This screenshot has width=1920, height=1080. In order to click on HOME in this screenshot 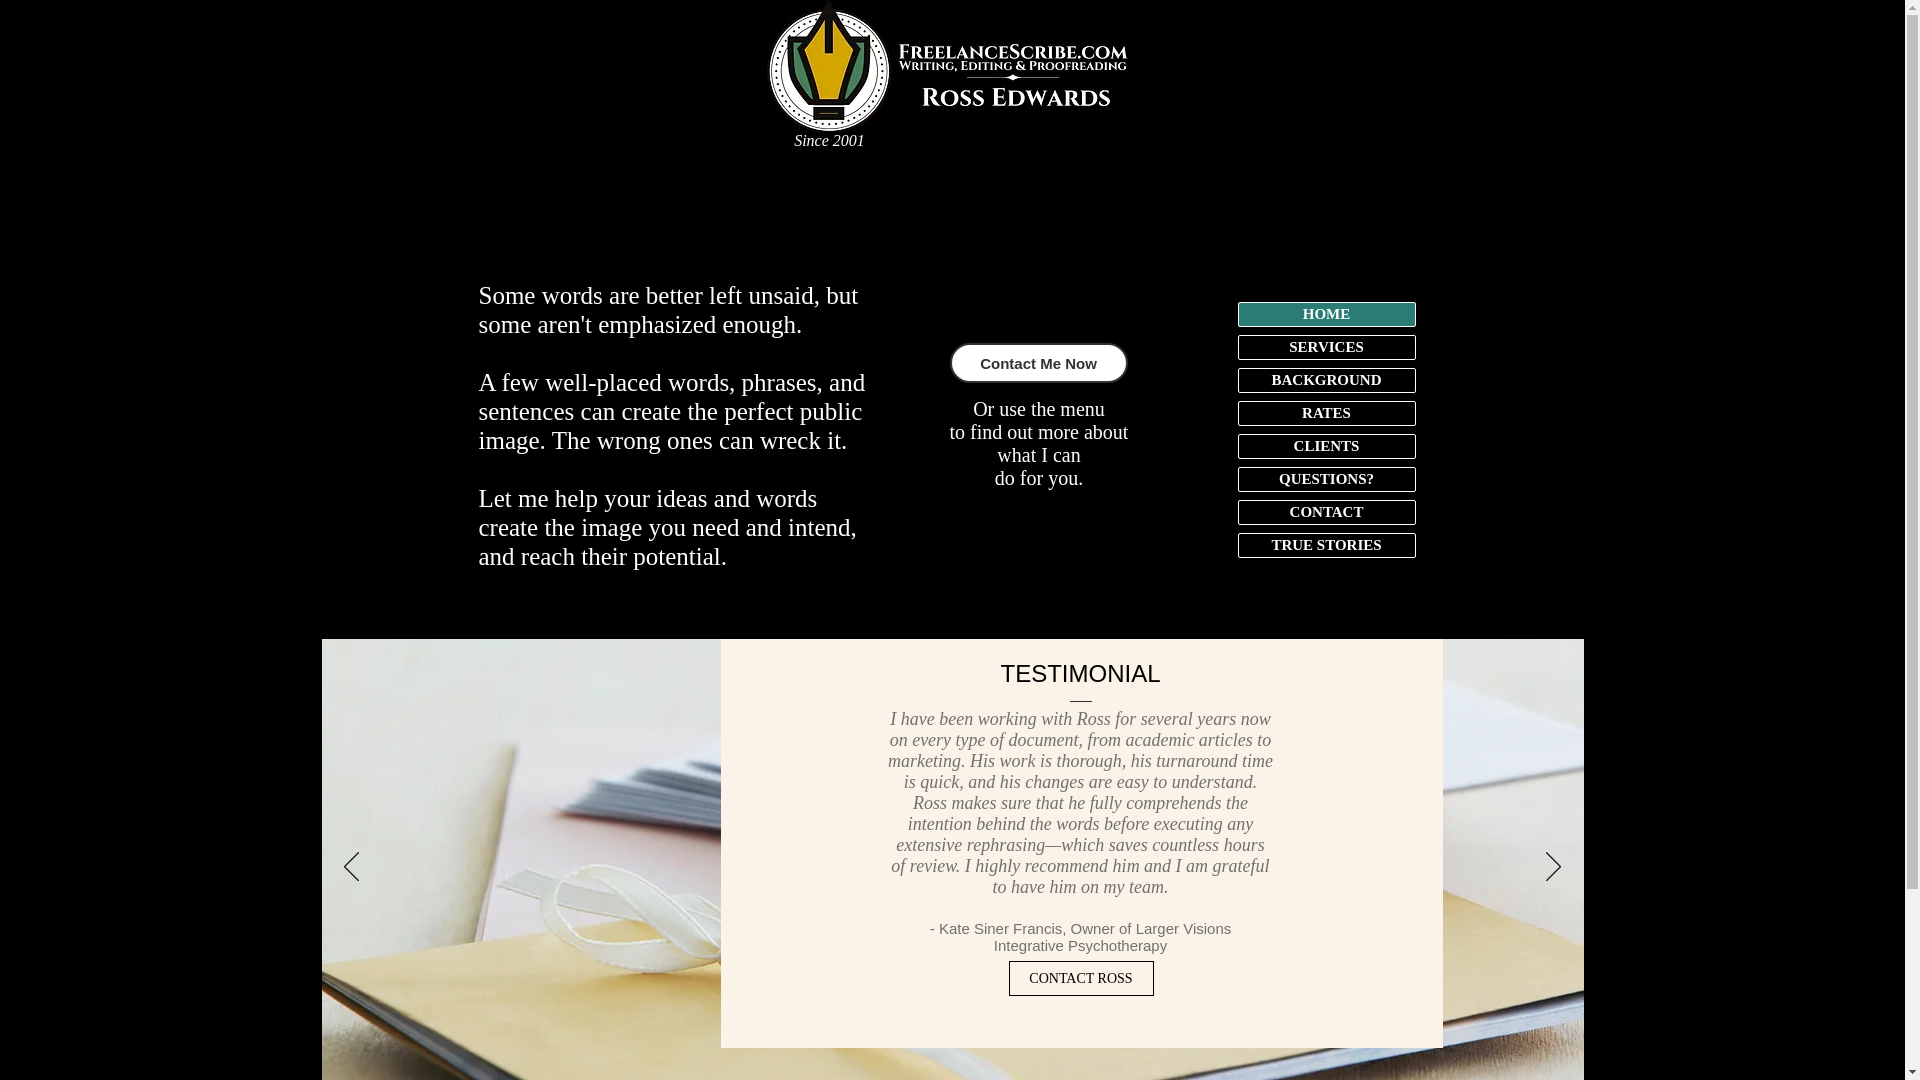, I will do `click(1326, 314)`.